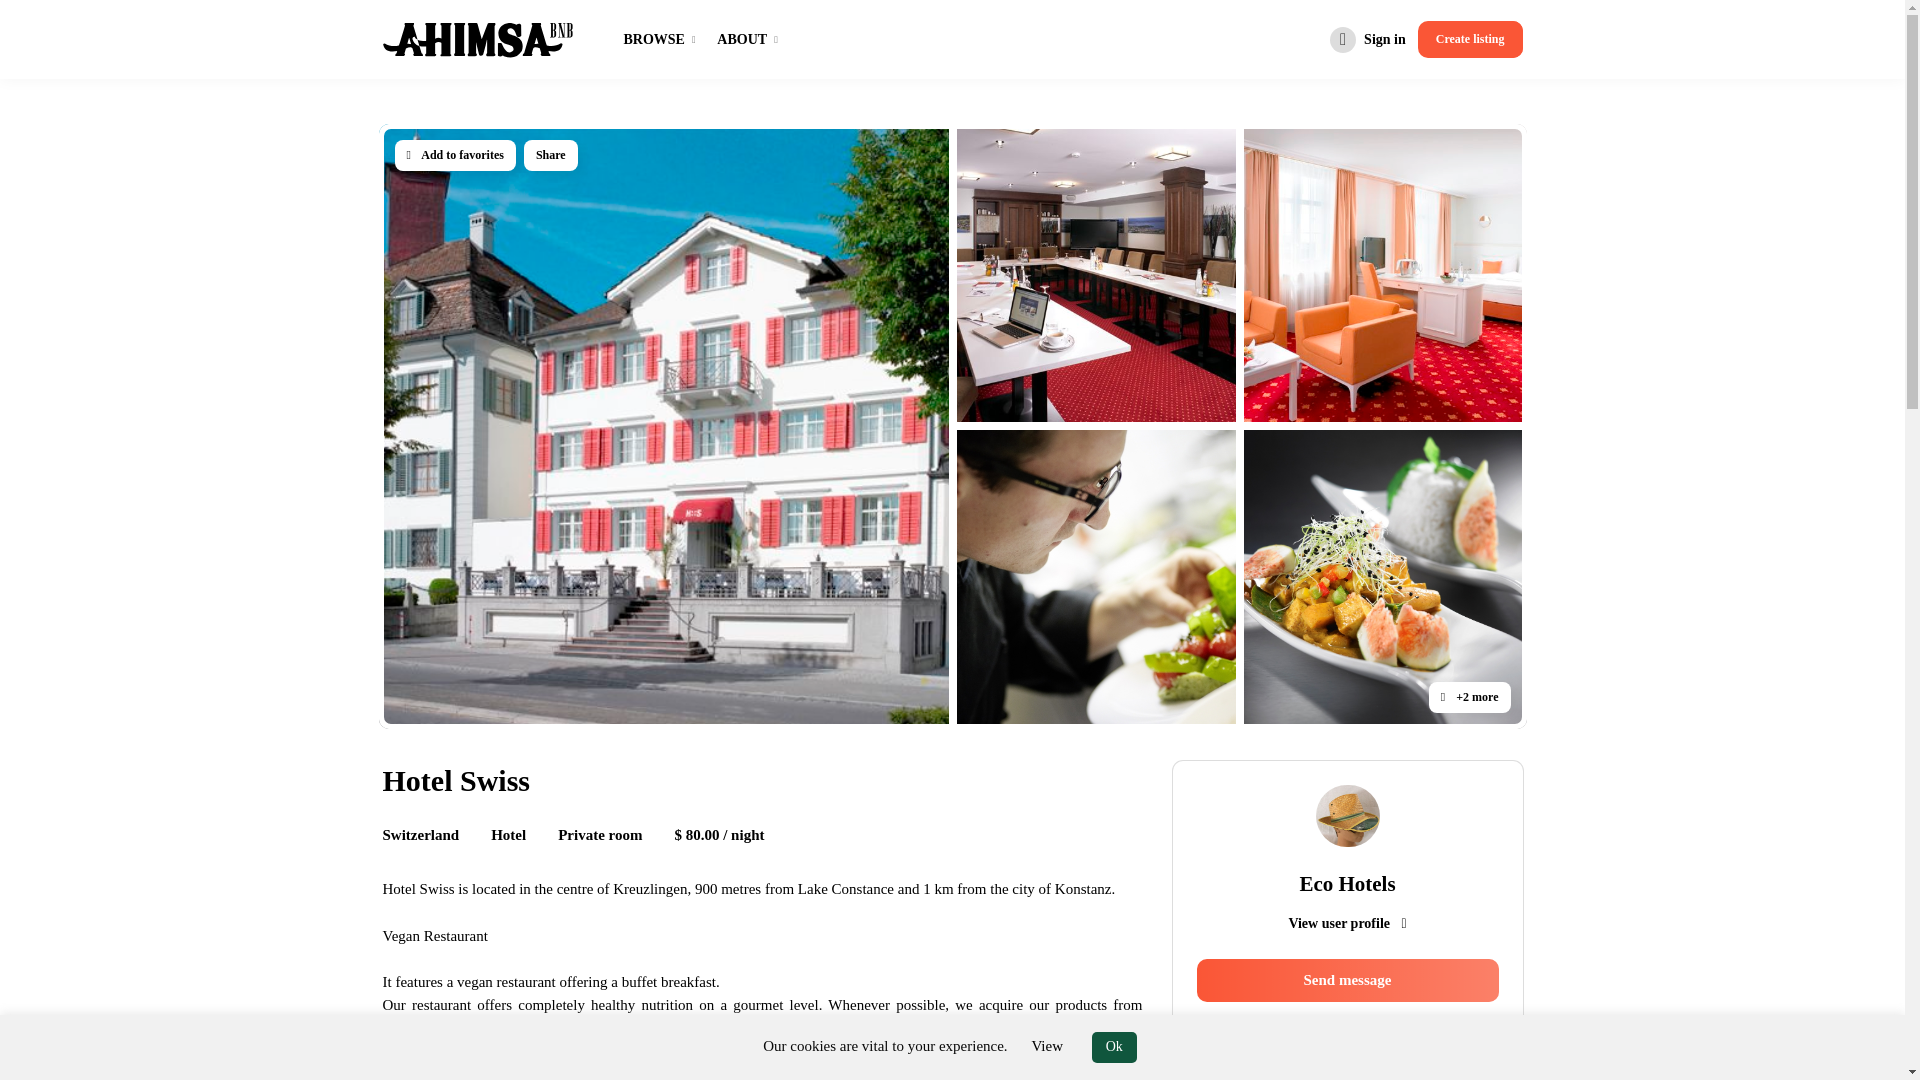  What do you see at coordinates (1470, 39) in the screenshot?
I see `Create listing` at bounding box center [1470, 39].